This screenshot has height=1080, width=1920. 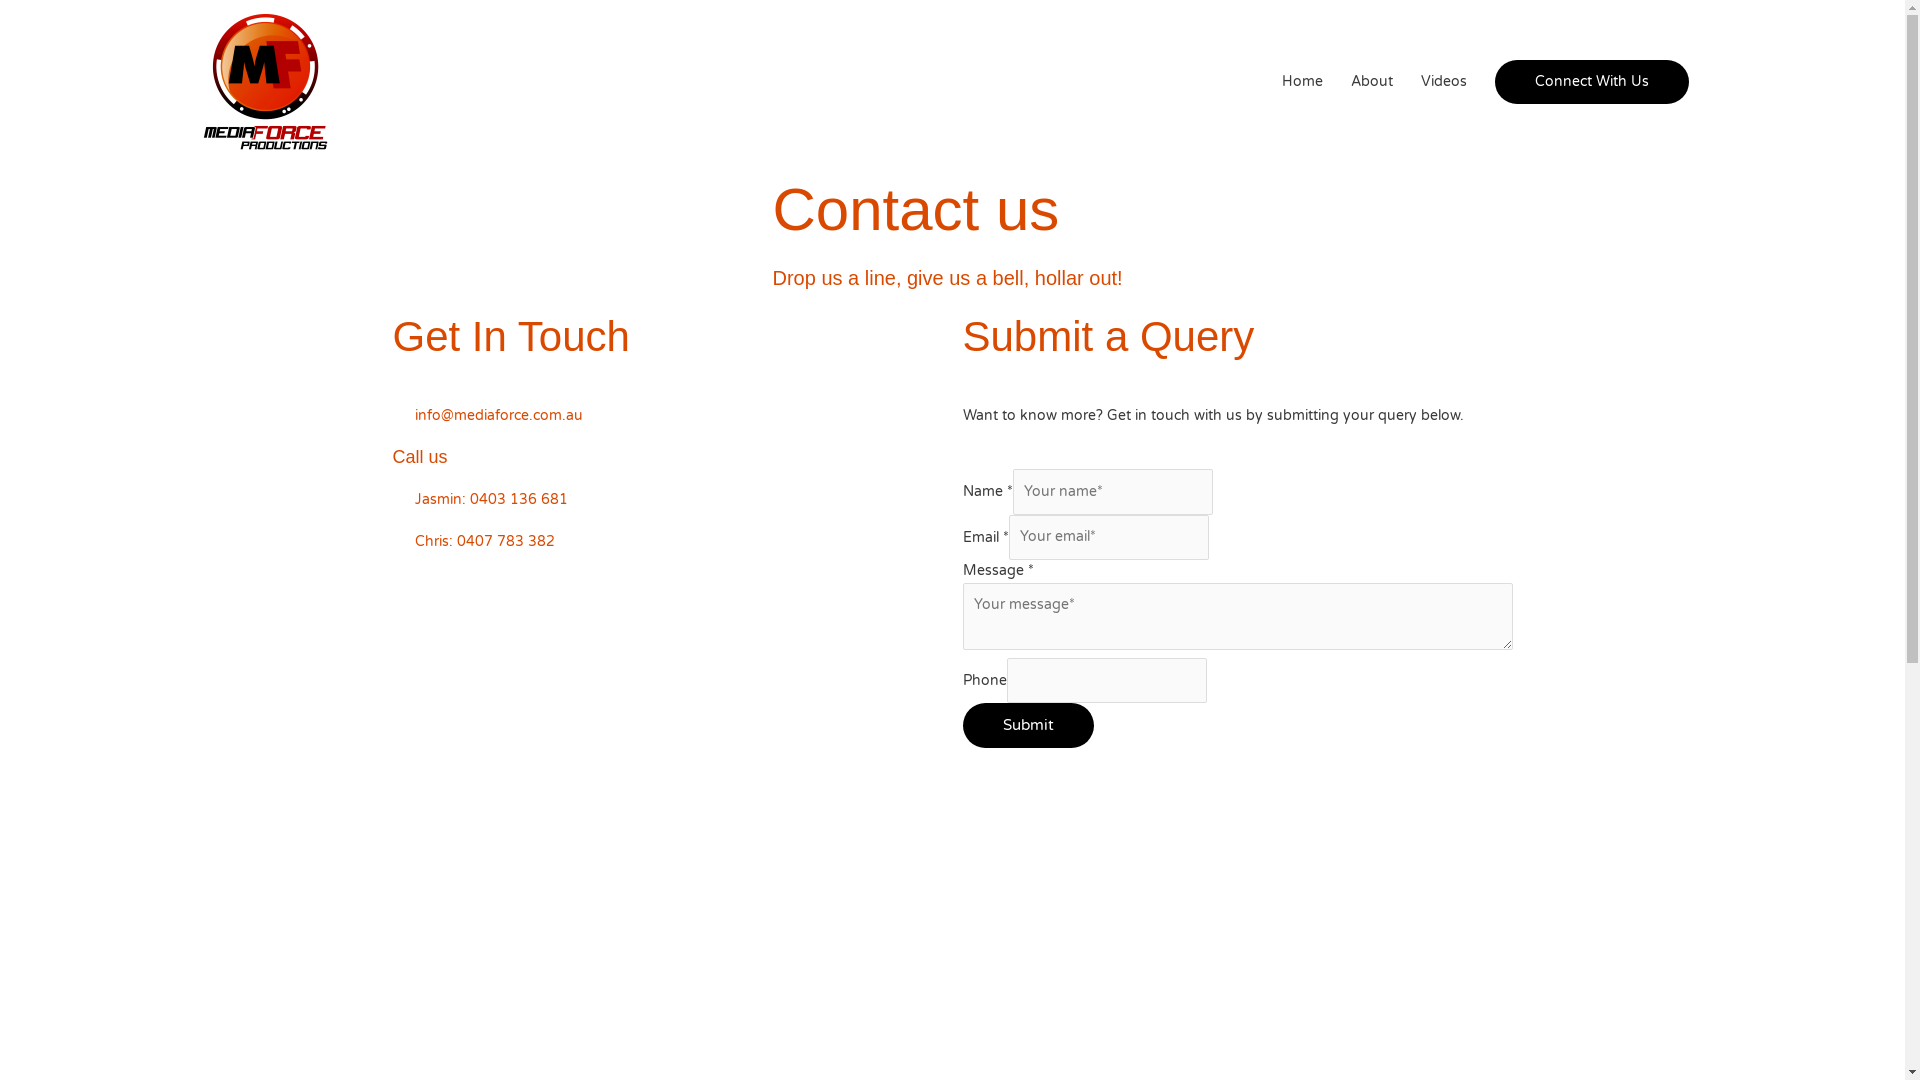 I want to click on Home, so click(x=1302, y=82).